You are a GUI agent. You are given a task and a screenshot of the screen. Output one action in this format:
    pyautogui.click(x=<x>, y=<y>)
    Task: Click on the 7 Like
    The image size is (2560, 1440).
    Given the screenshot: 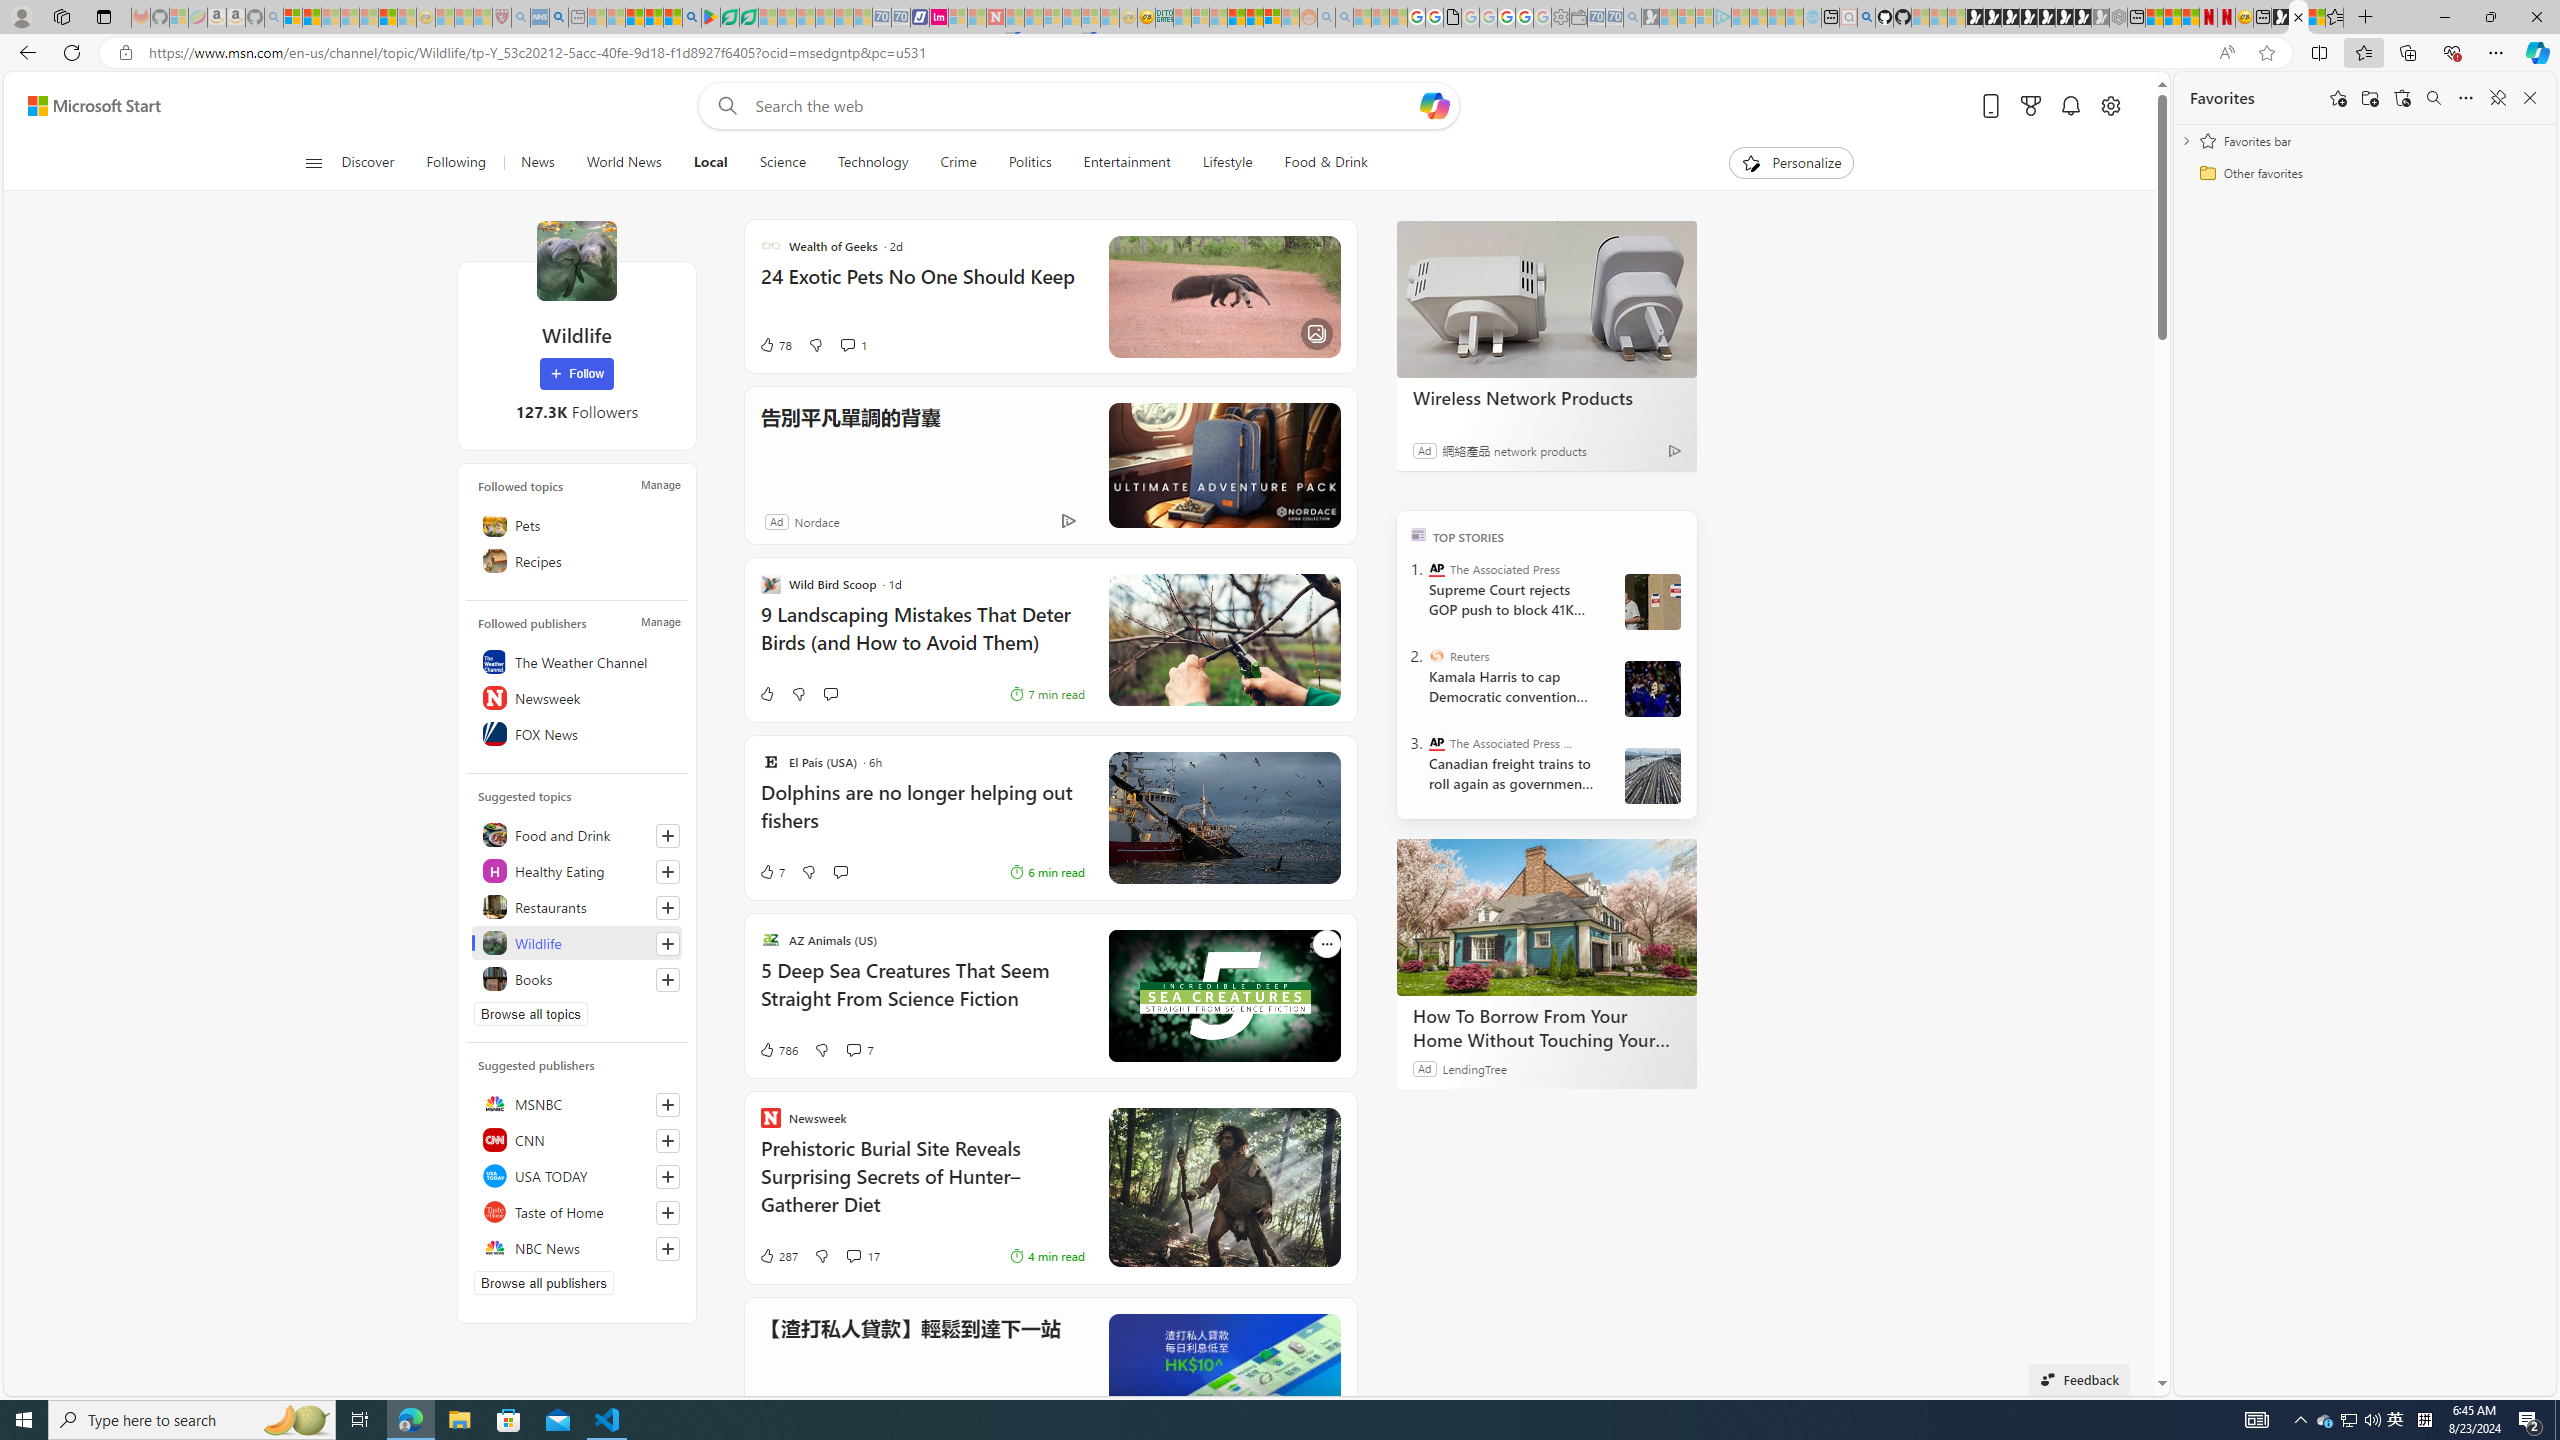 What is the action you would take?
    pyautogui.click(x=772, y=872)
    